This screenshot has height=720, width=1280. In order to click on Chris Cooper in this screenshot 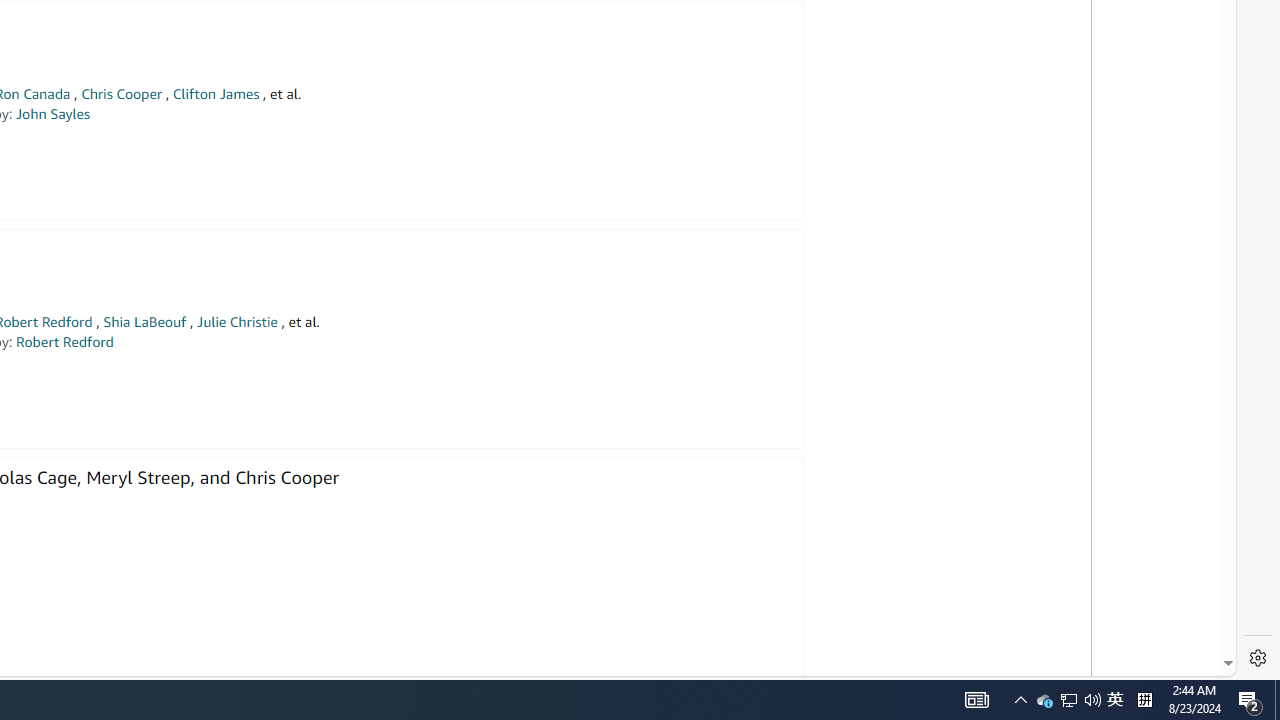, I will do `click(121, 94)`.